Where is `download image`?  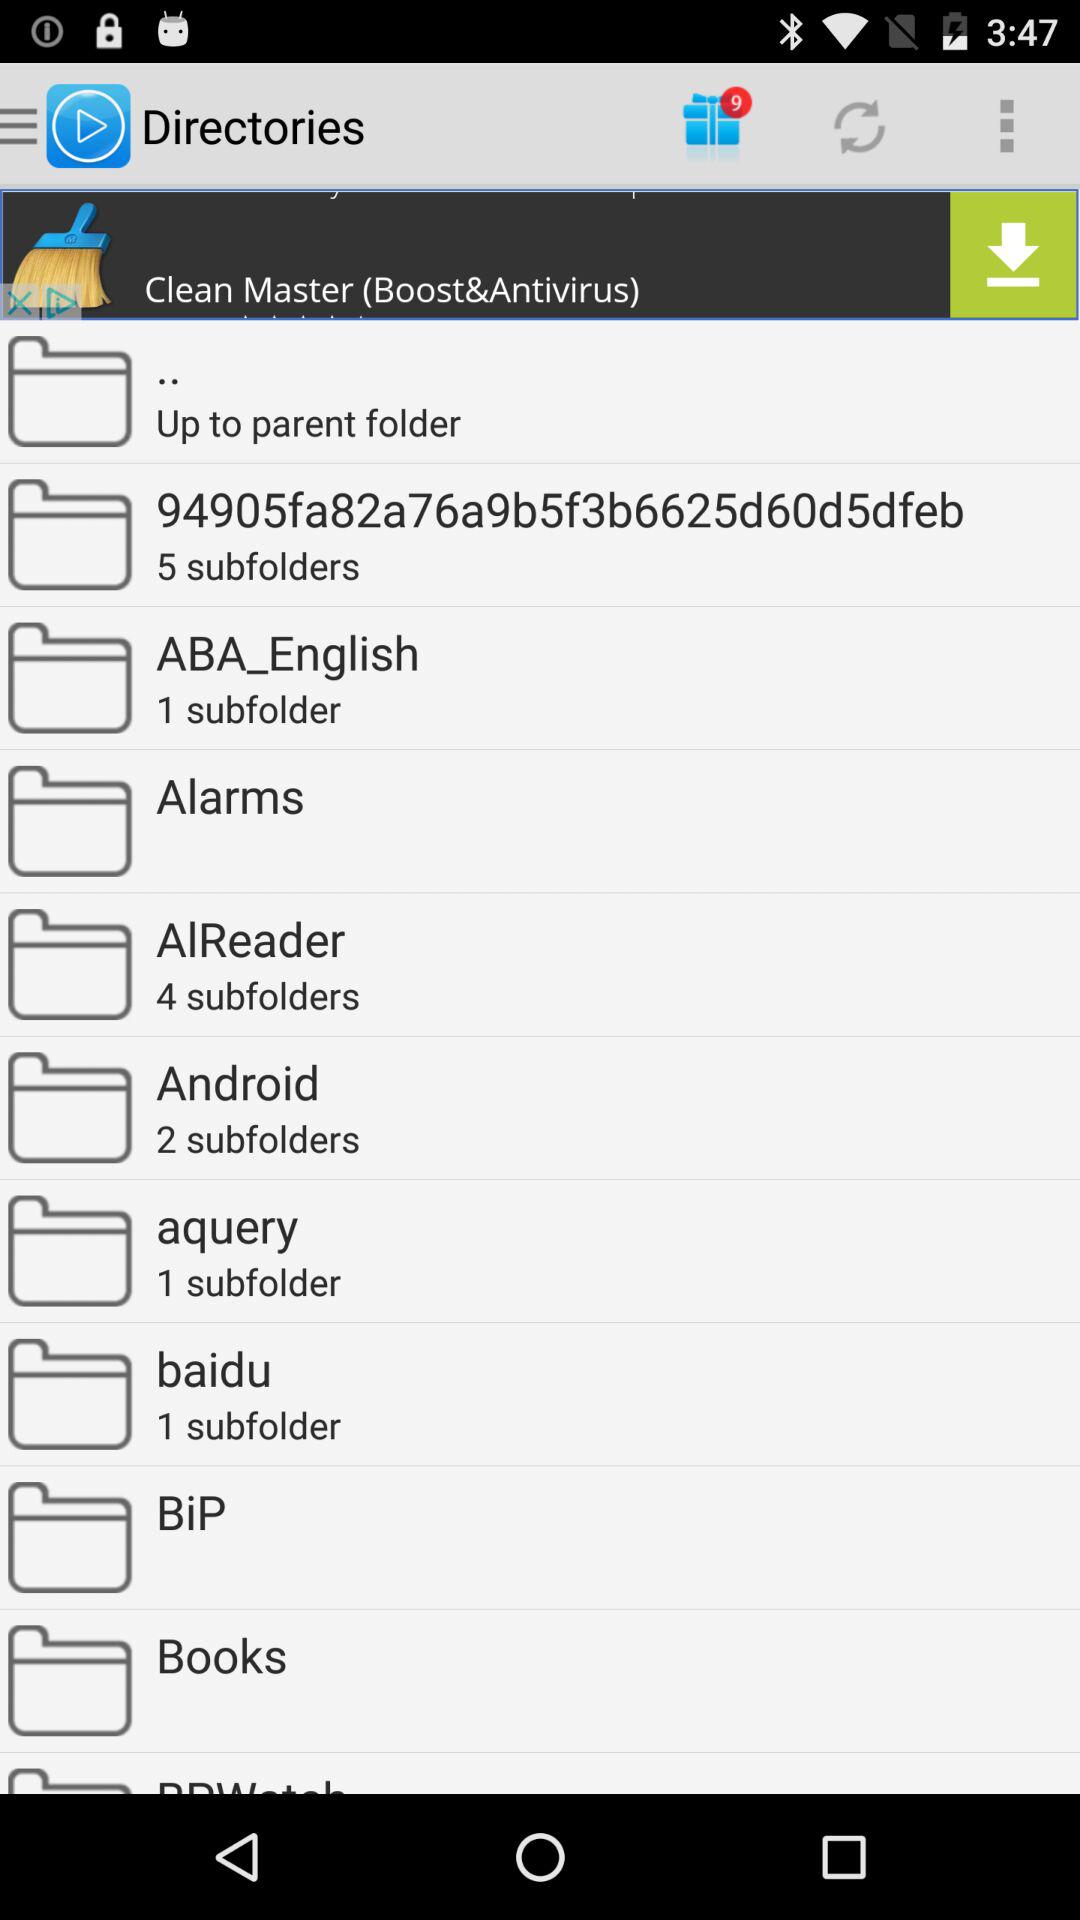 download image is located at coordinates (540, 254).